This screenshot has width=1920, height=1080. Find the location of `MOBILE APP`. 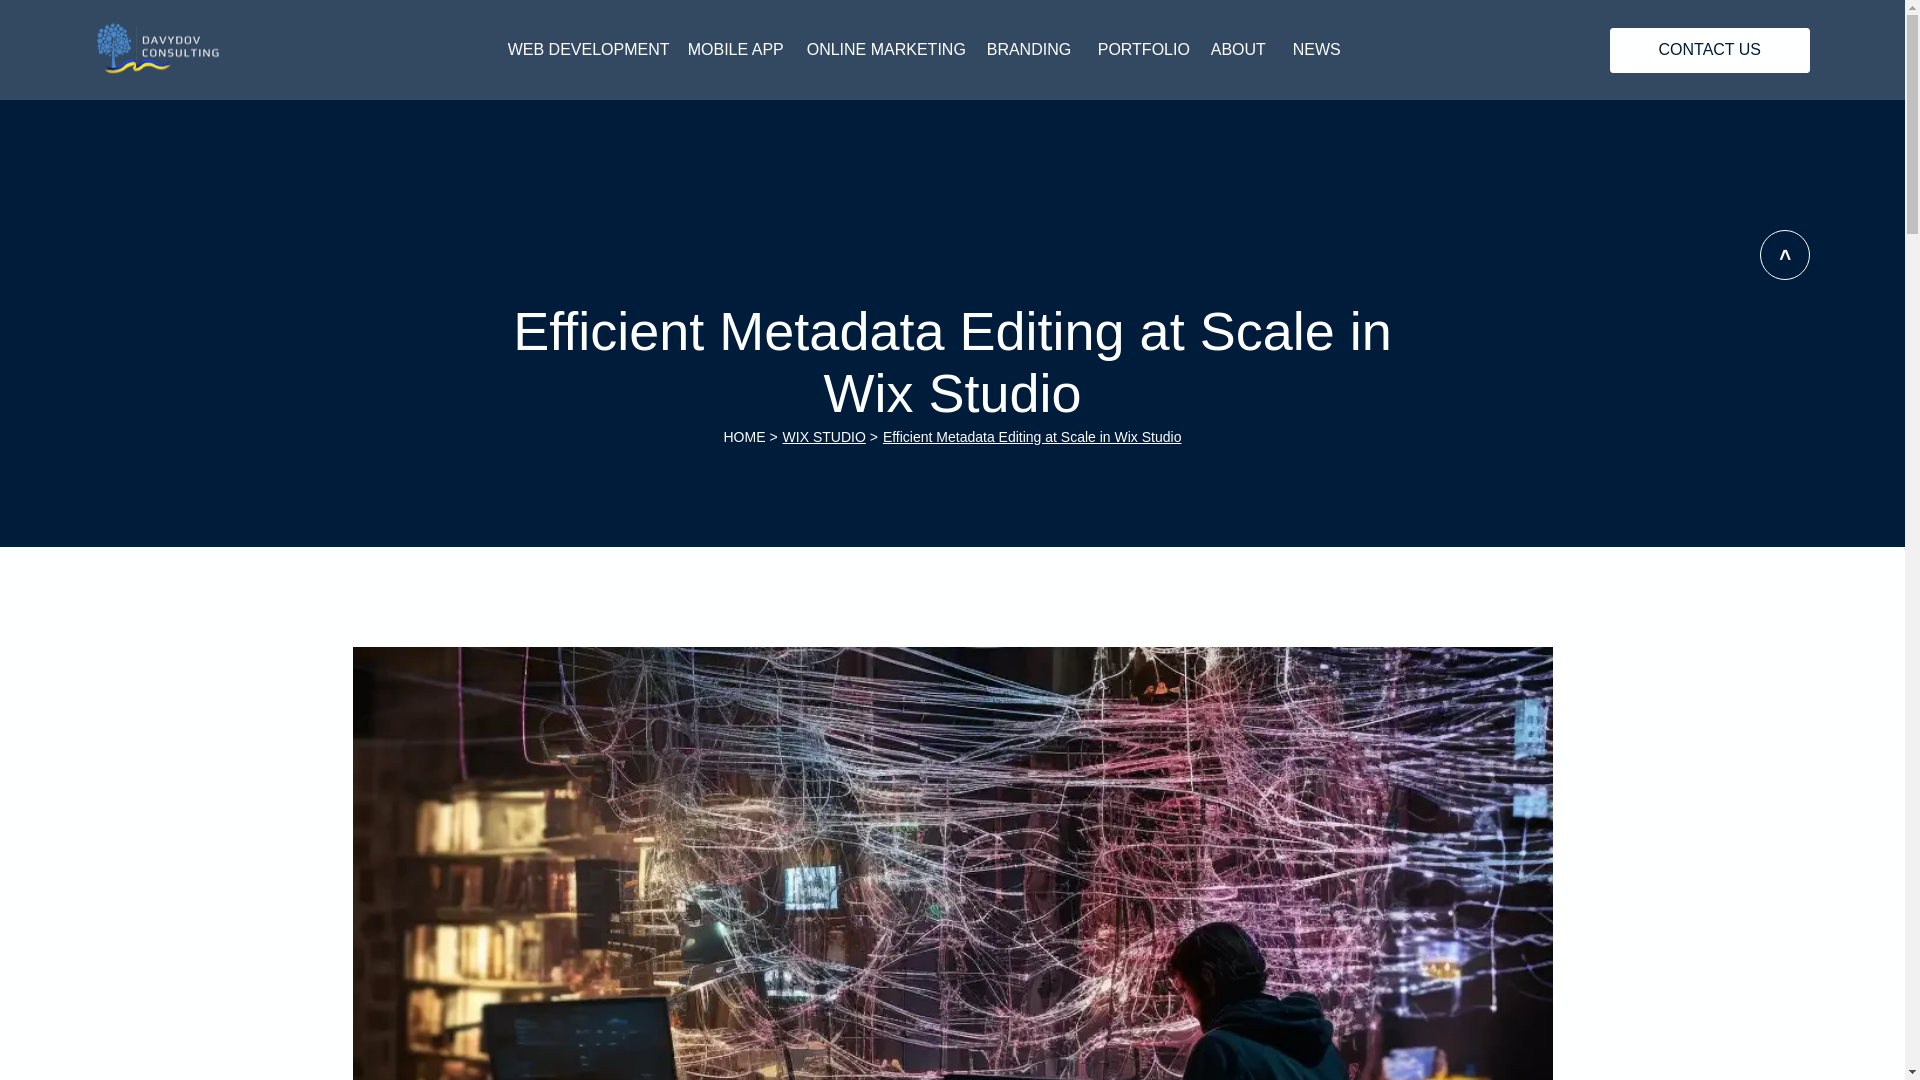

MOBILE APP is located at coordinates (732, 49).